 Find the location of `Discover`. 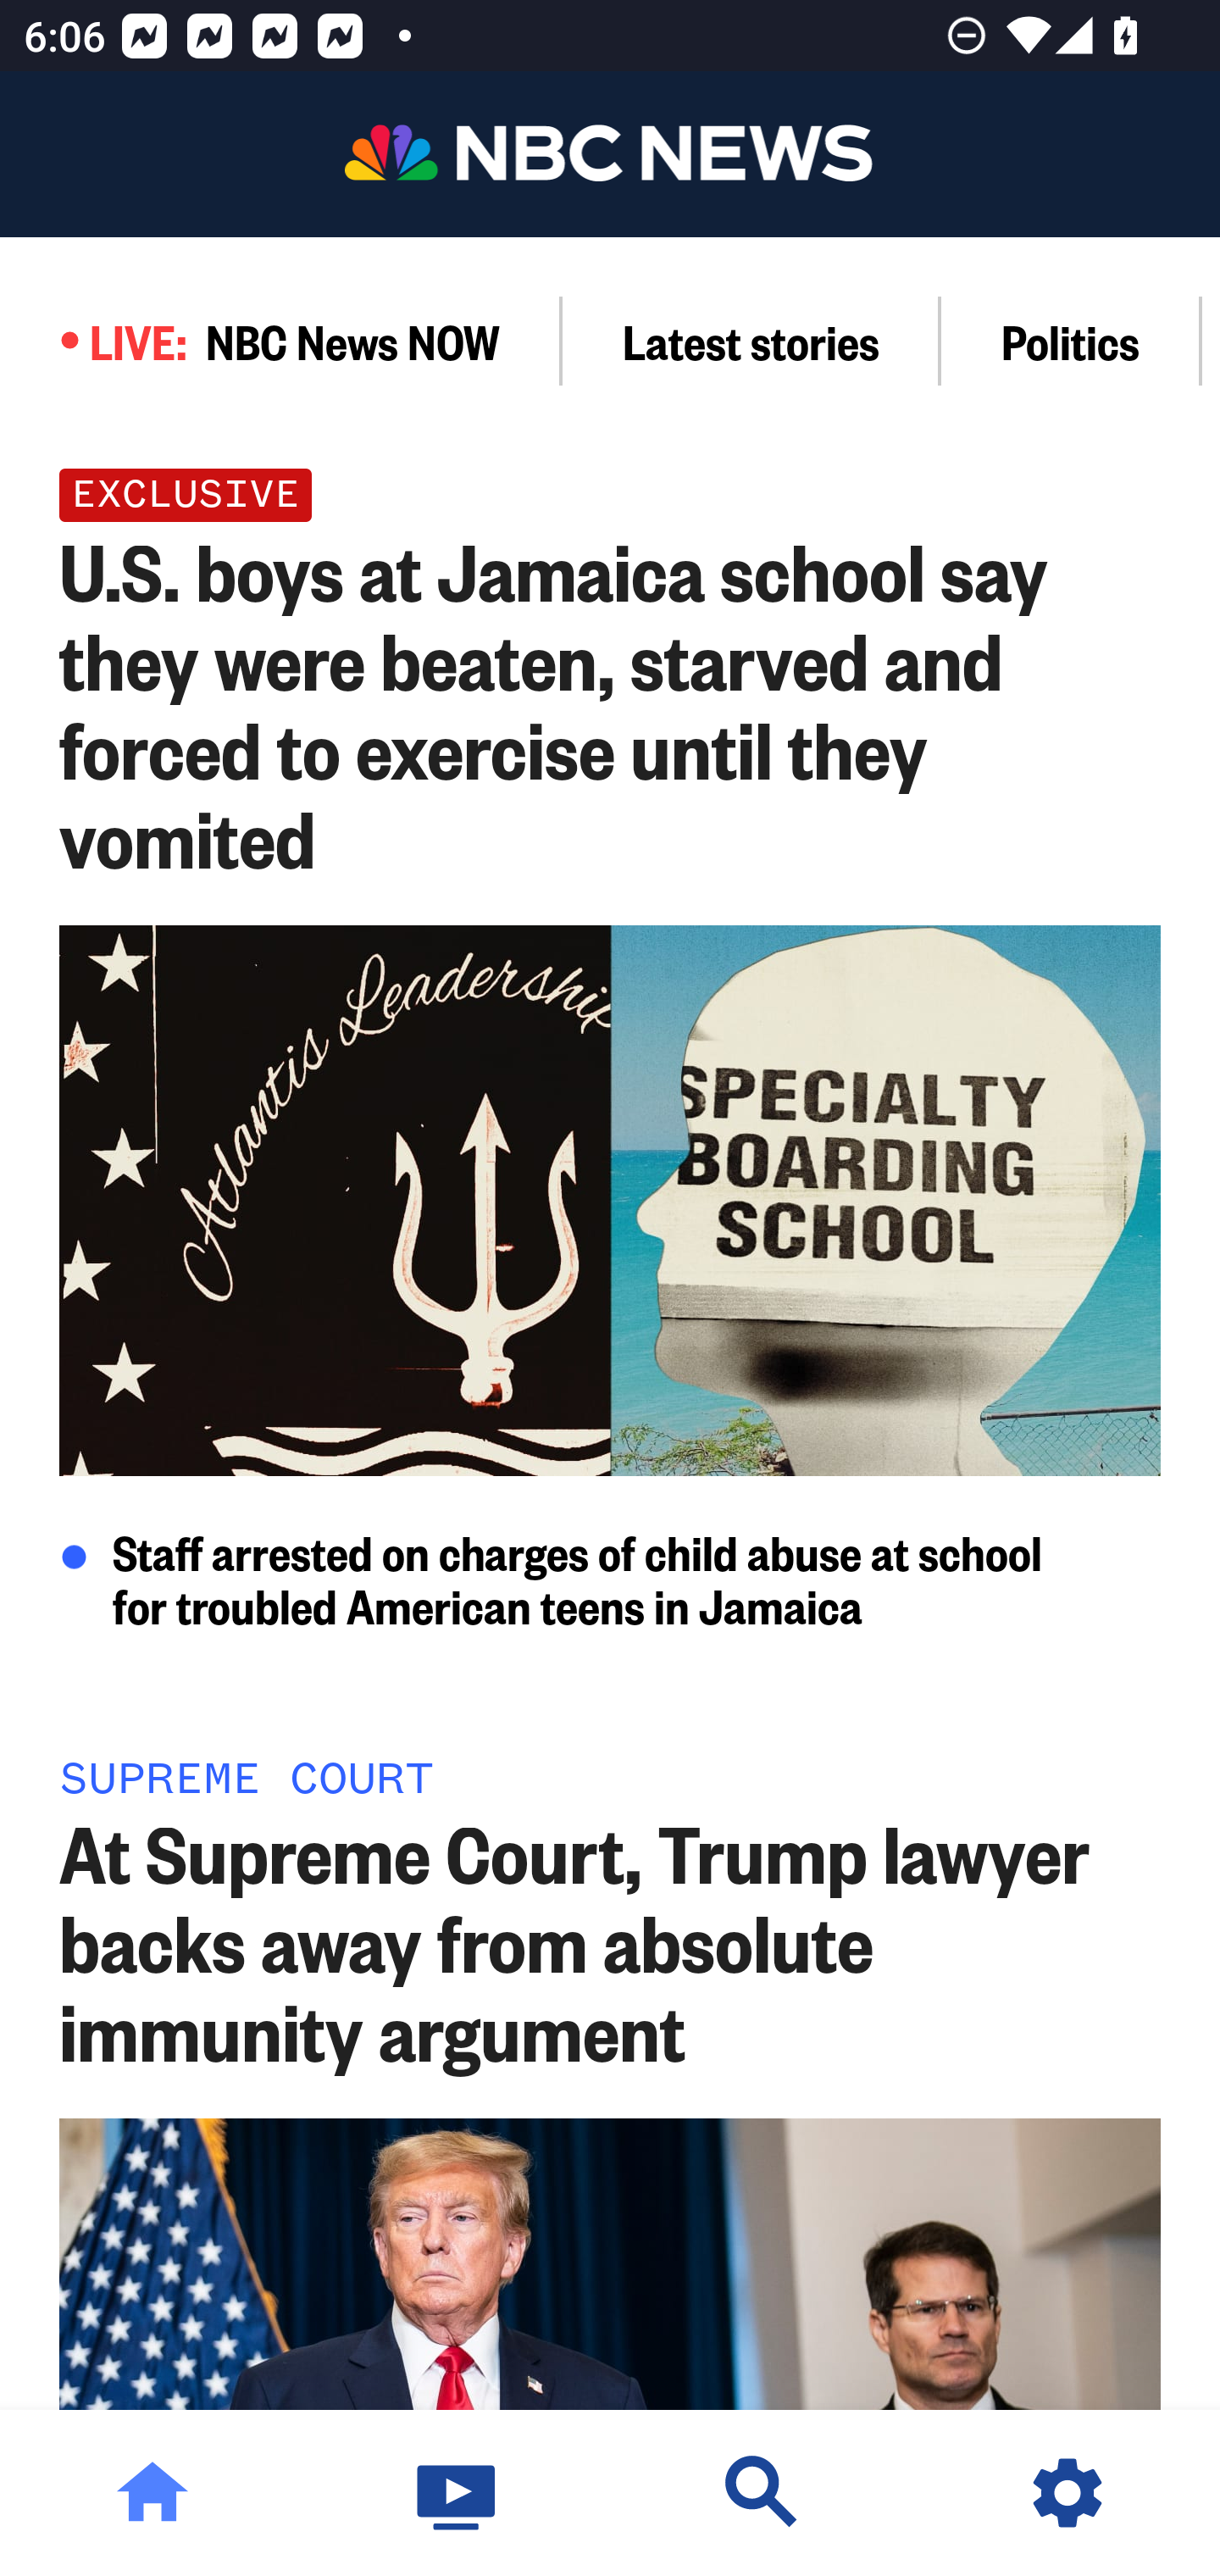

Discover is located at coordinates (762, 2493).